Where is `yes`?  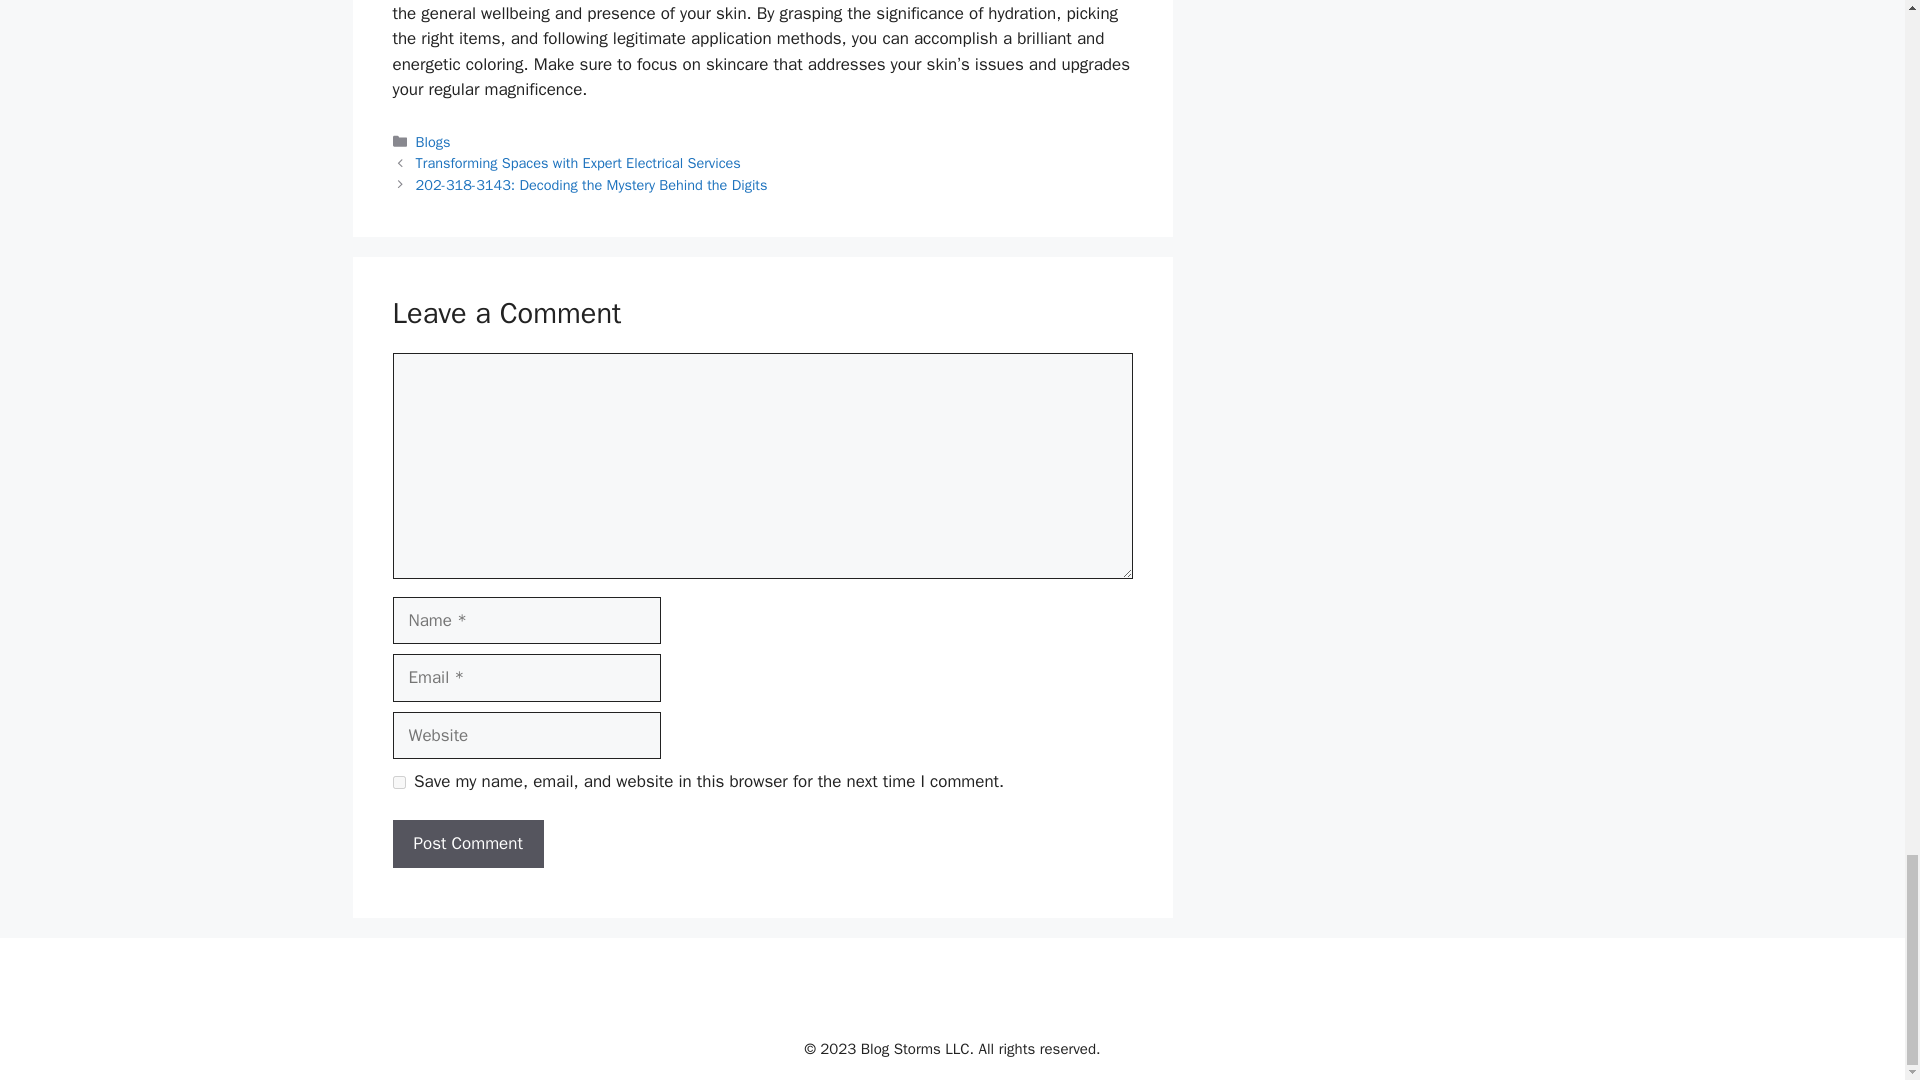 yes is located at coordinates (398, 782).